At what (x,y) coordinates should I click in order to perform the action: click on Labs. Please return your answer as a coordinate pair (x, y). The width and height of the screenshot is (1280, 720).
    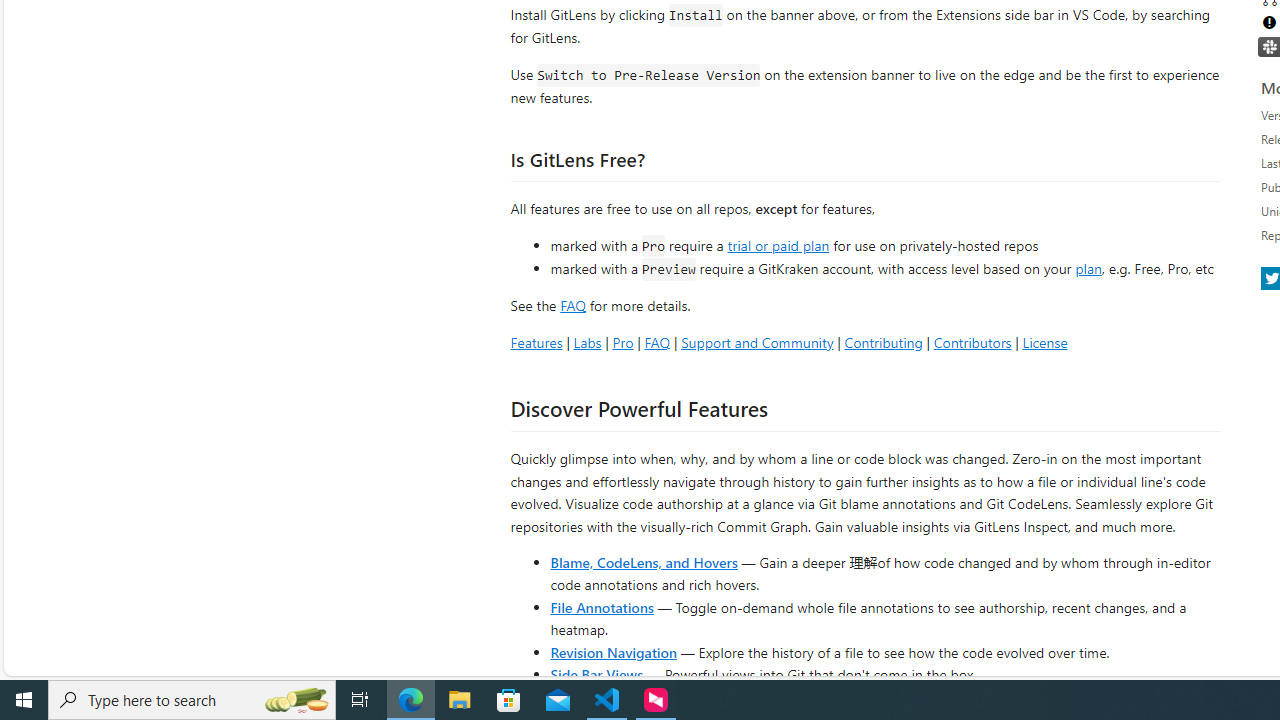
    Looking at the image, I should click on (587, 342).